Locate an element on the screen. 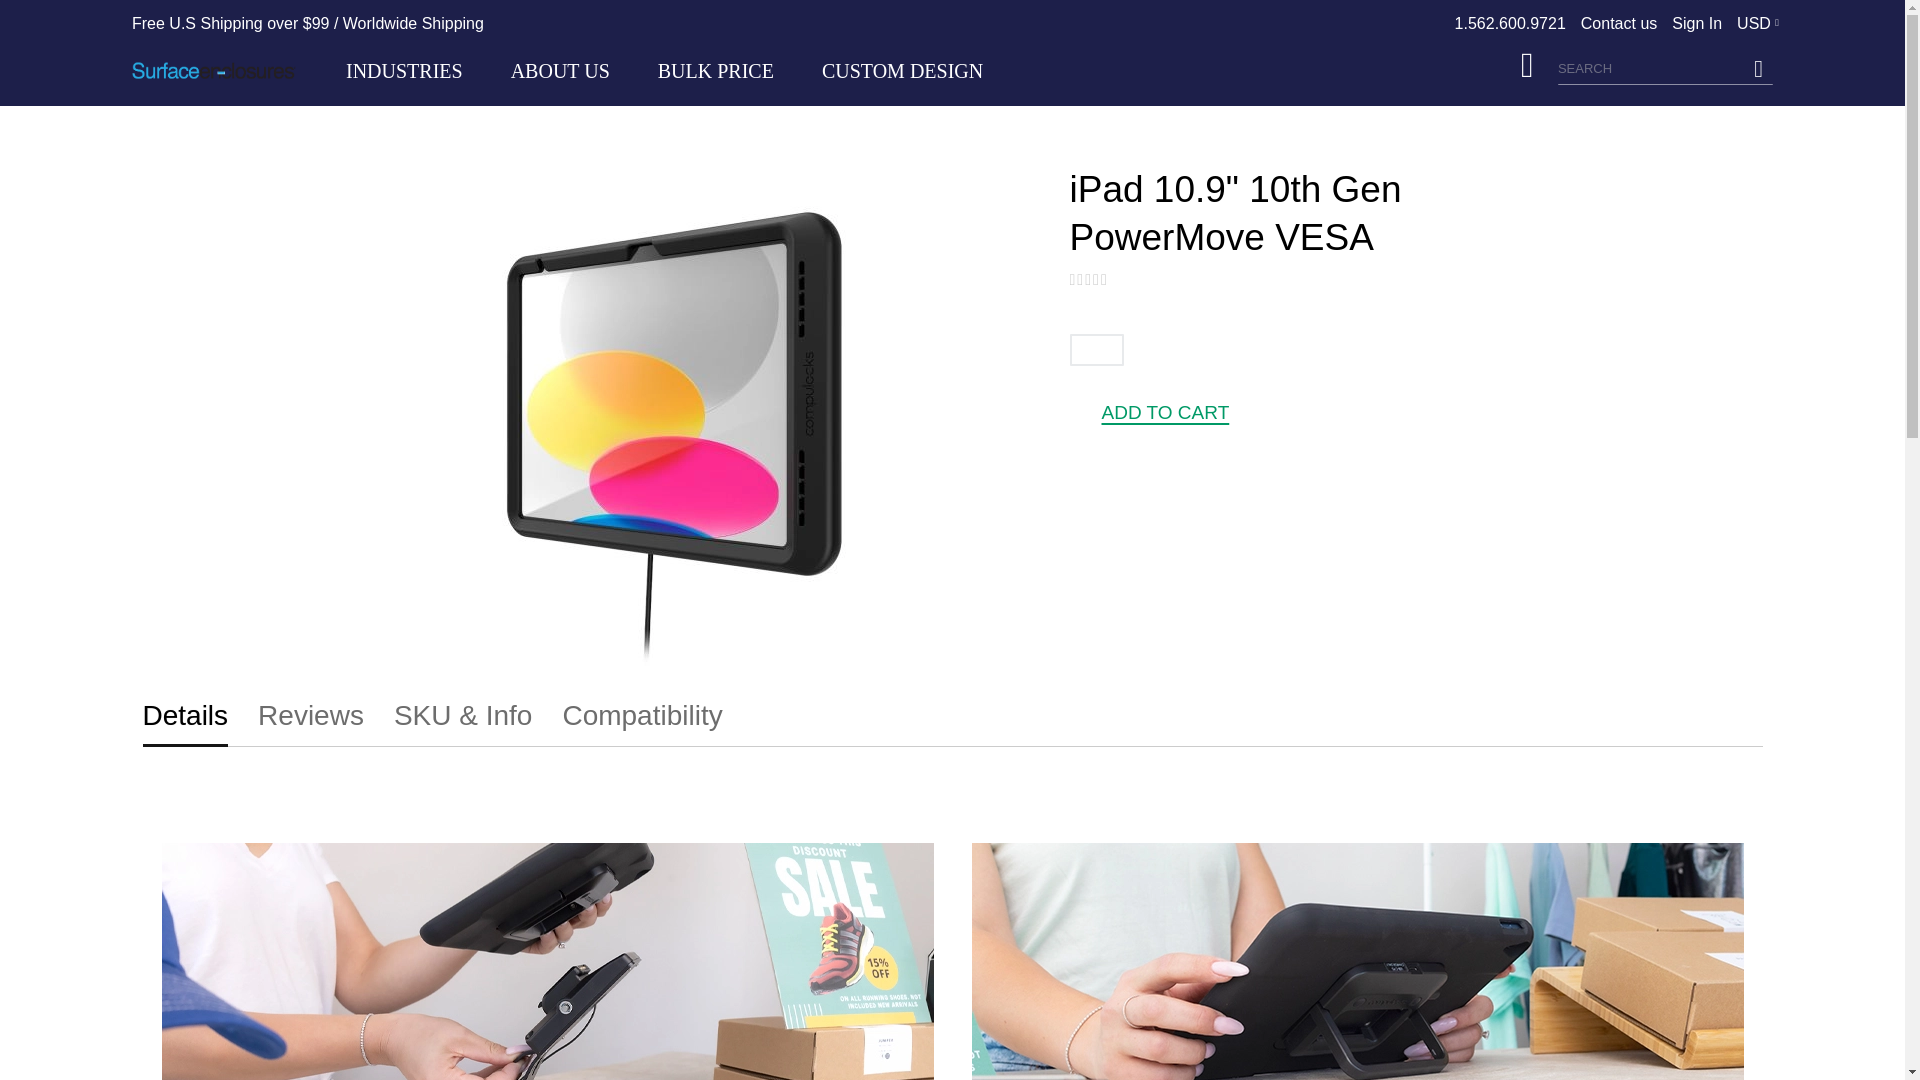 The height and width of the screenshot is (1080, 1920). Sign In is located at coordinates (1697, 23).